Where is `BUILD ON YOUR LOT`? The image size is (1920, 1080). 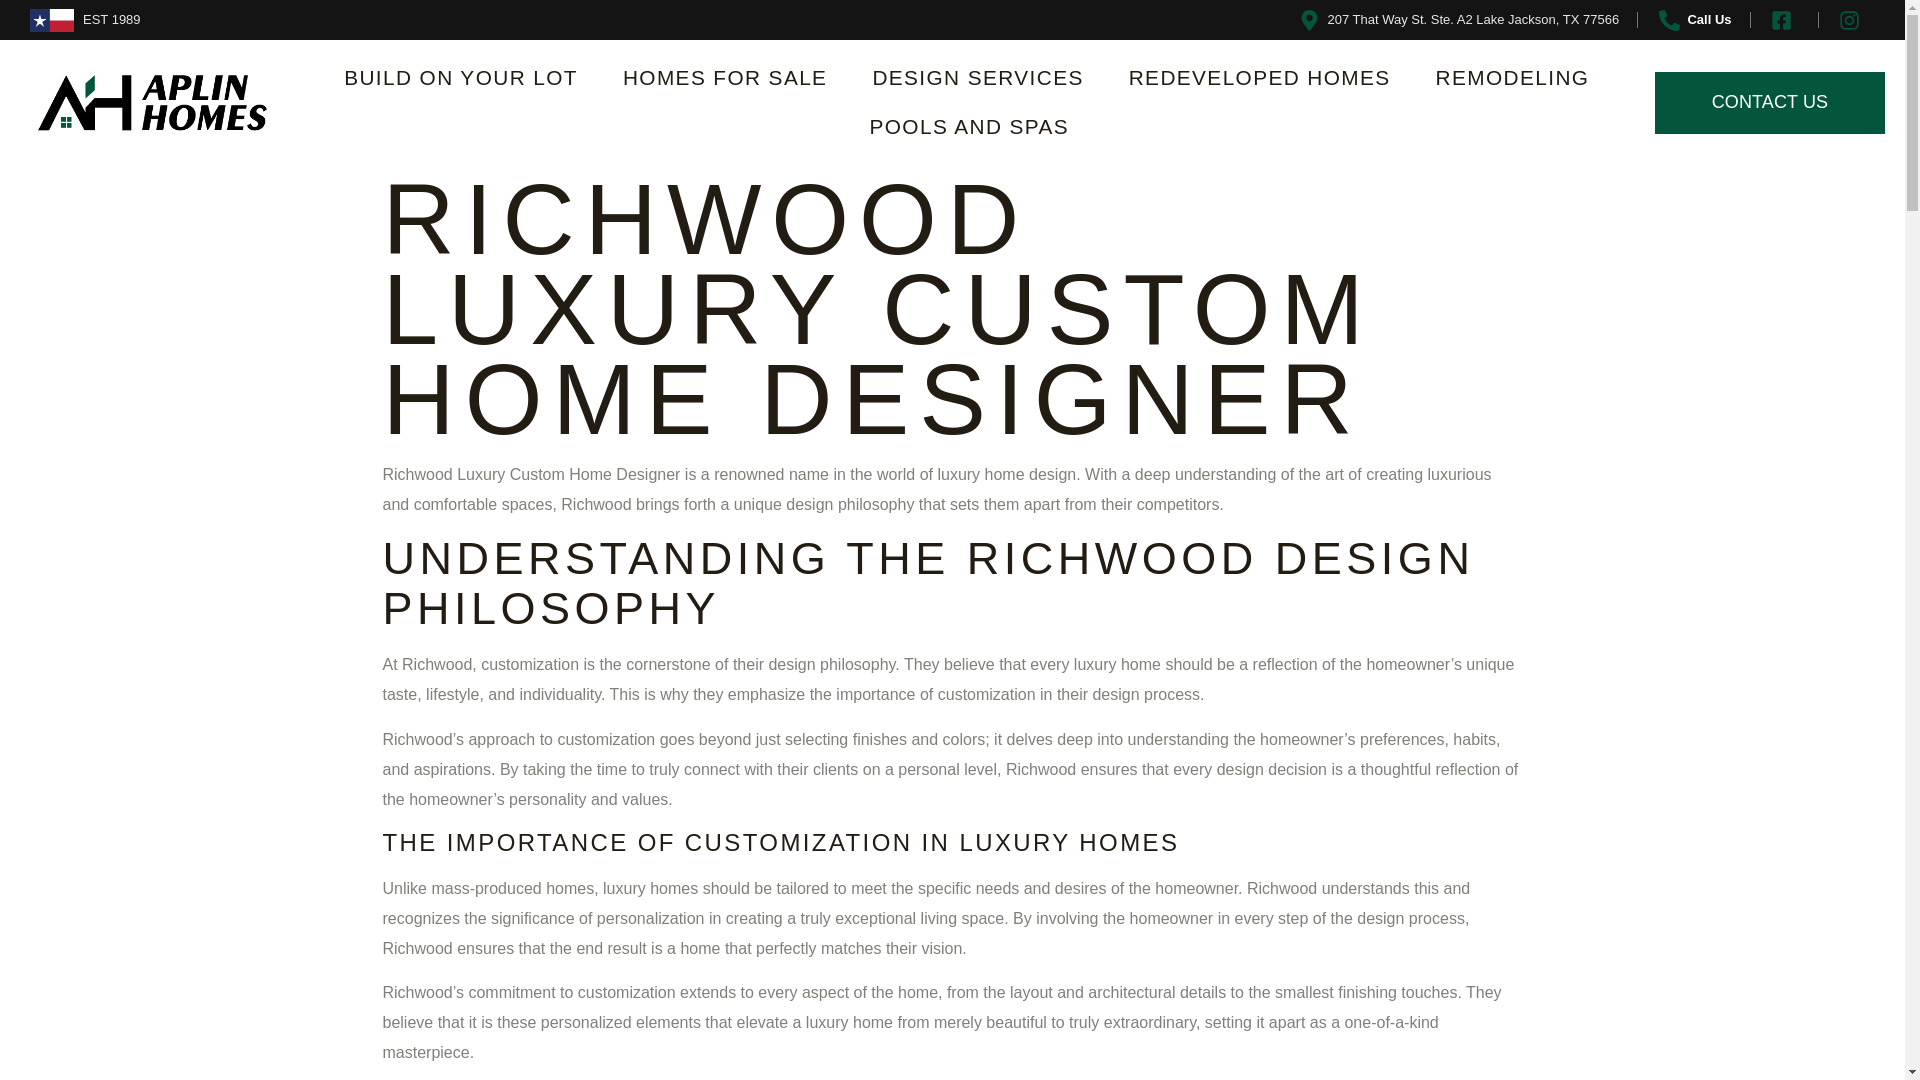 BUILD ON YOUR LOT is located at coordinates (460, 78).